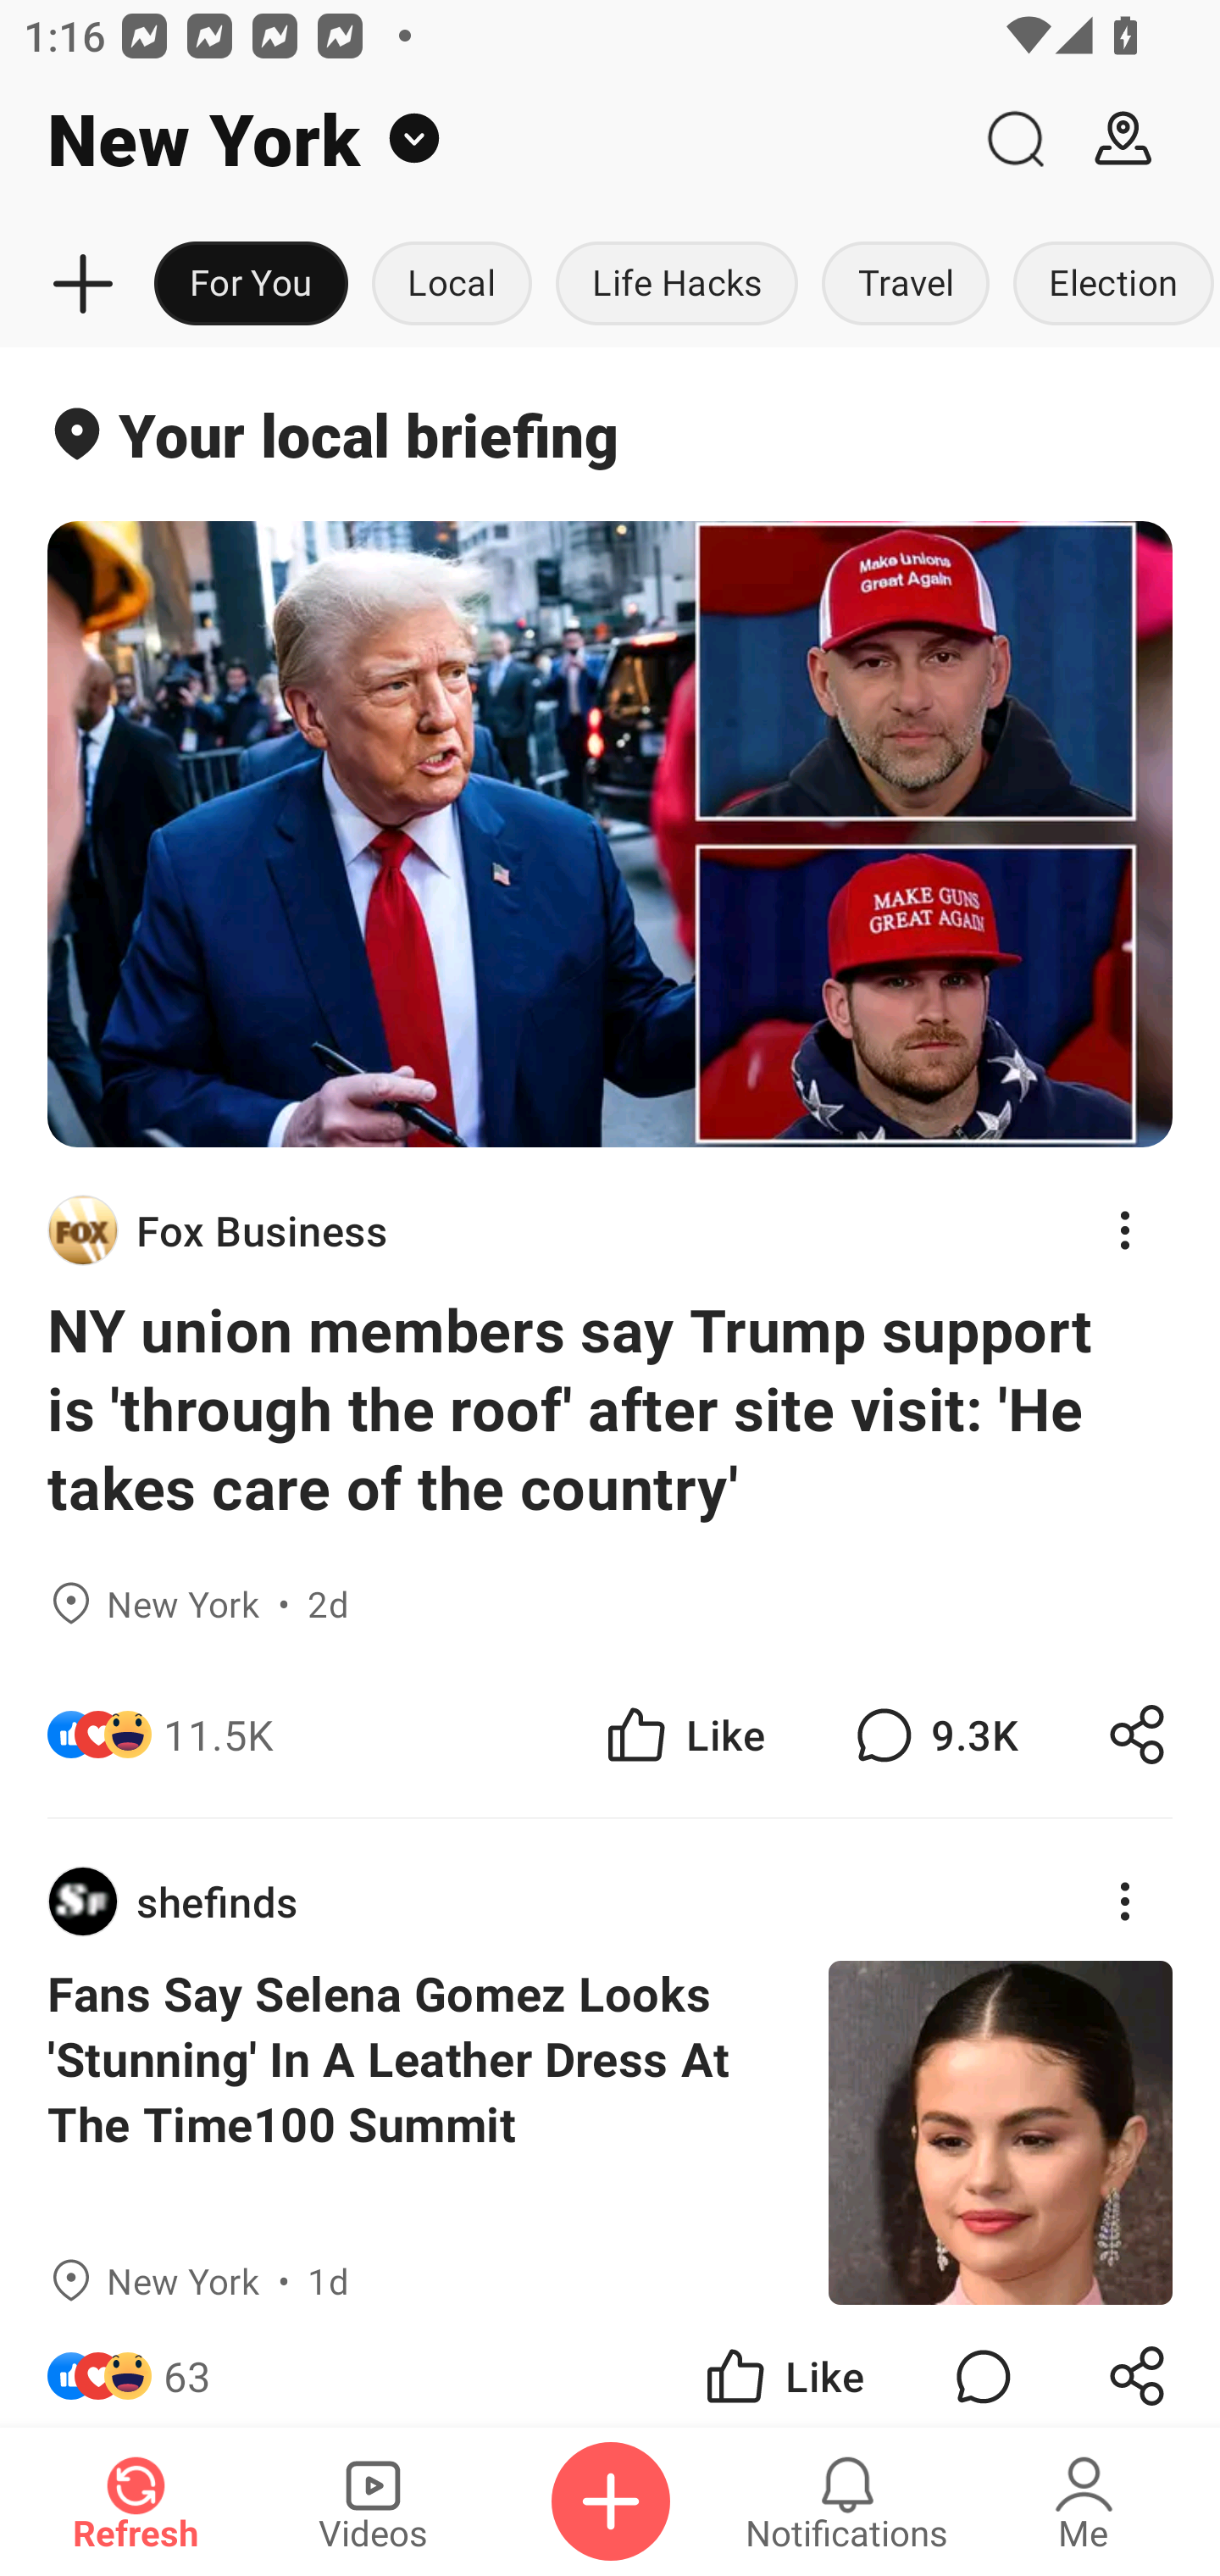 The height and width of the screenshot is (2576, 1220). What do you see at coordinates (783, 2366) in the screenshot?
I see `Like` at bounding box center [783, 2366].